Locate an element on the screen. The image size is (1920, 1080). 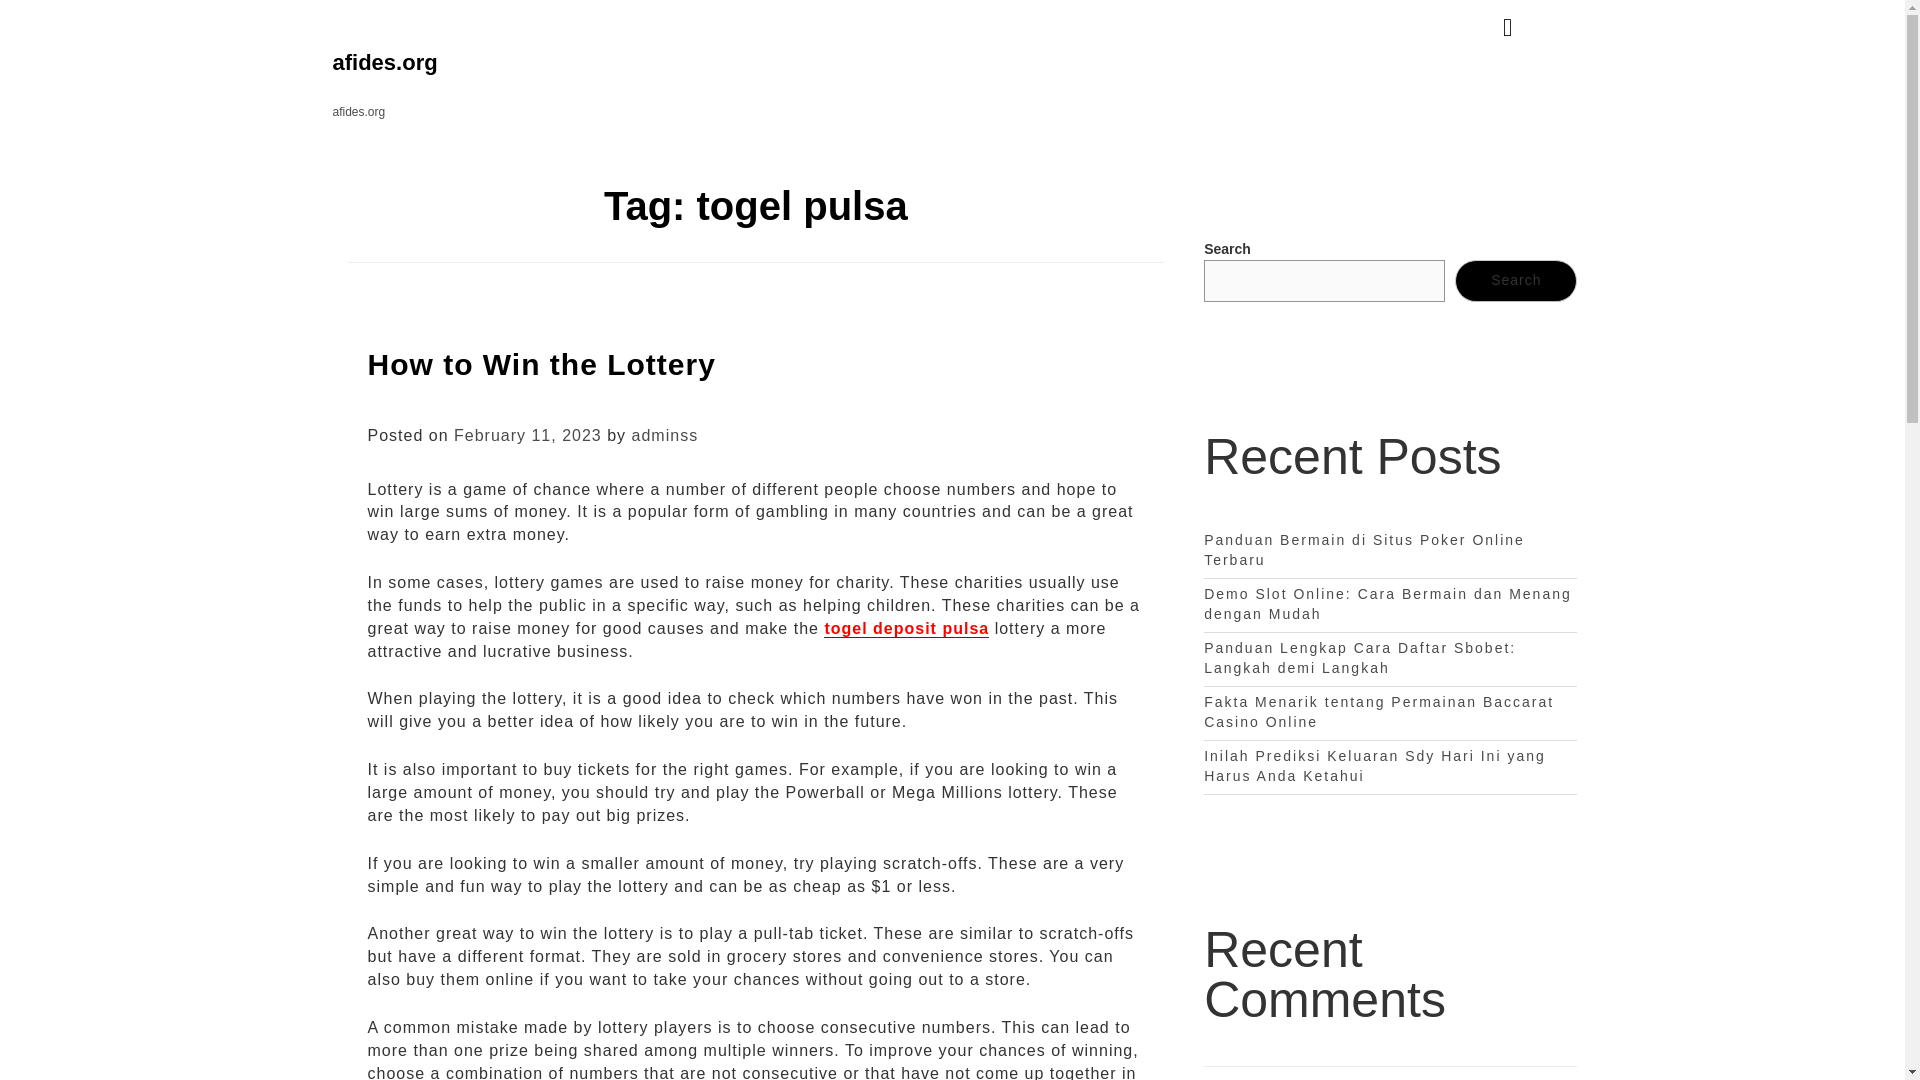
togel deposit pulsa is located at coordinates (906, 628).